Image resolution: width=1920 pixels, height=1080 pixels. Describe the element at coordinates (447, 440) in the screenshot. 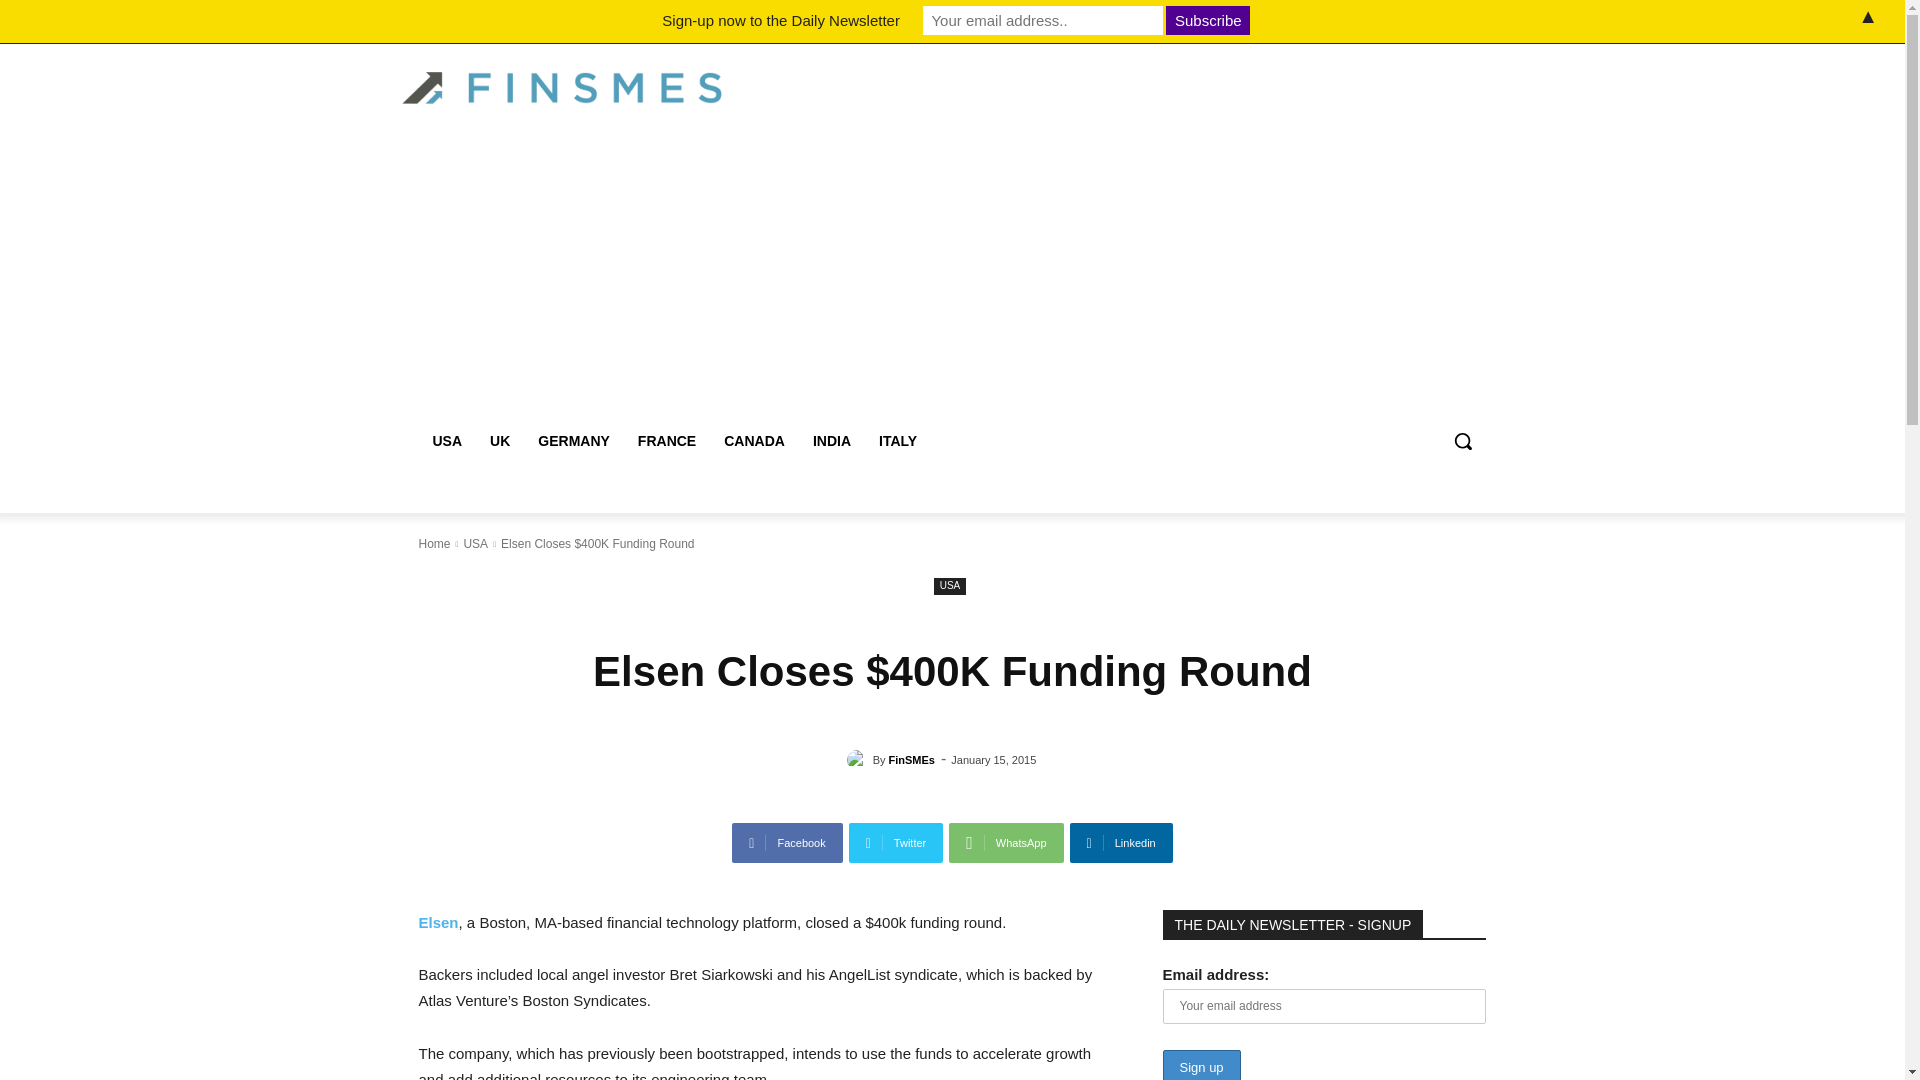

I see `USA` at that location.